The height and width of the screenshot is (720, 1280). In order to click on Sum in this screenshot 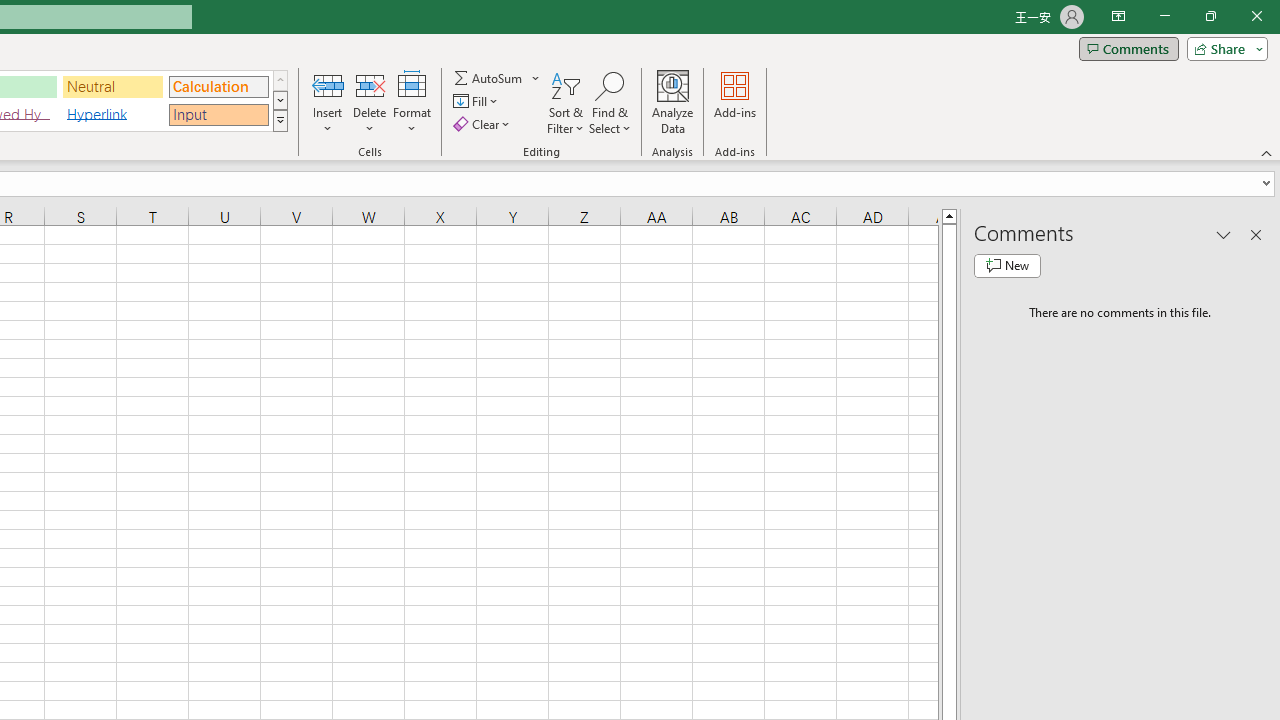, I will do `click(489, 78)`.